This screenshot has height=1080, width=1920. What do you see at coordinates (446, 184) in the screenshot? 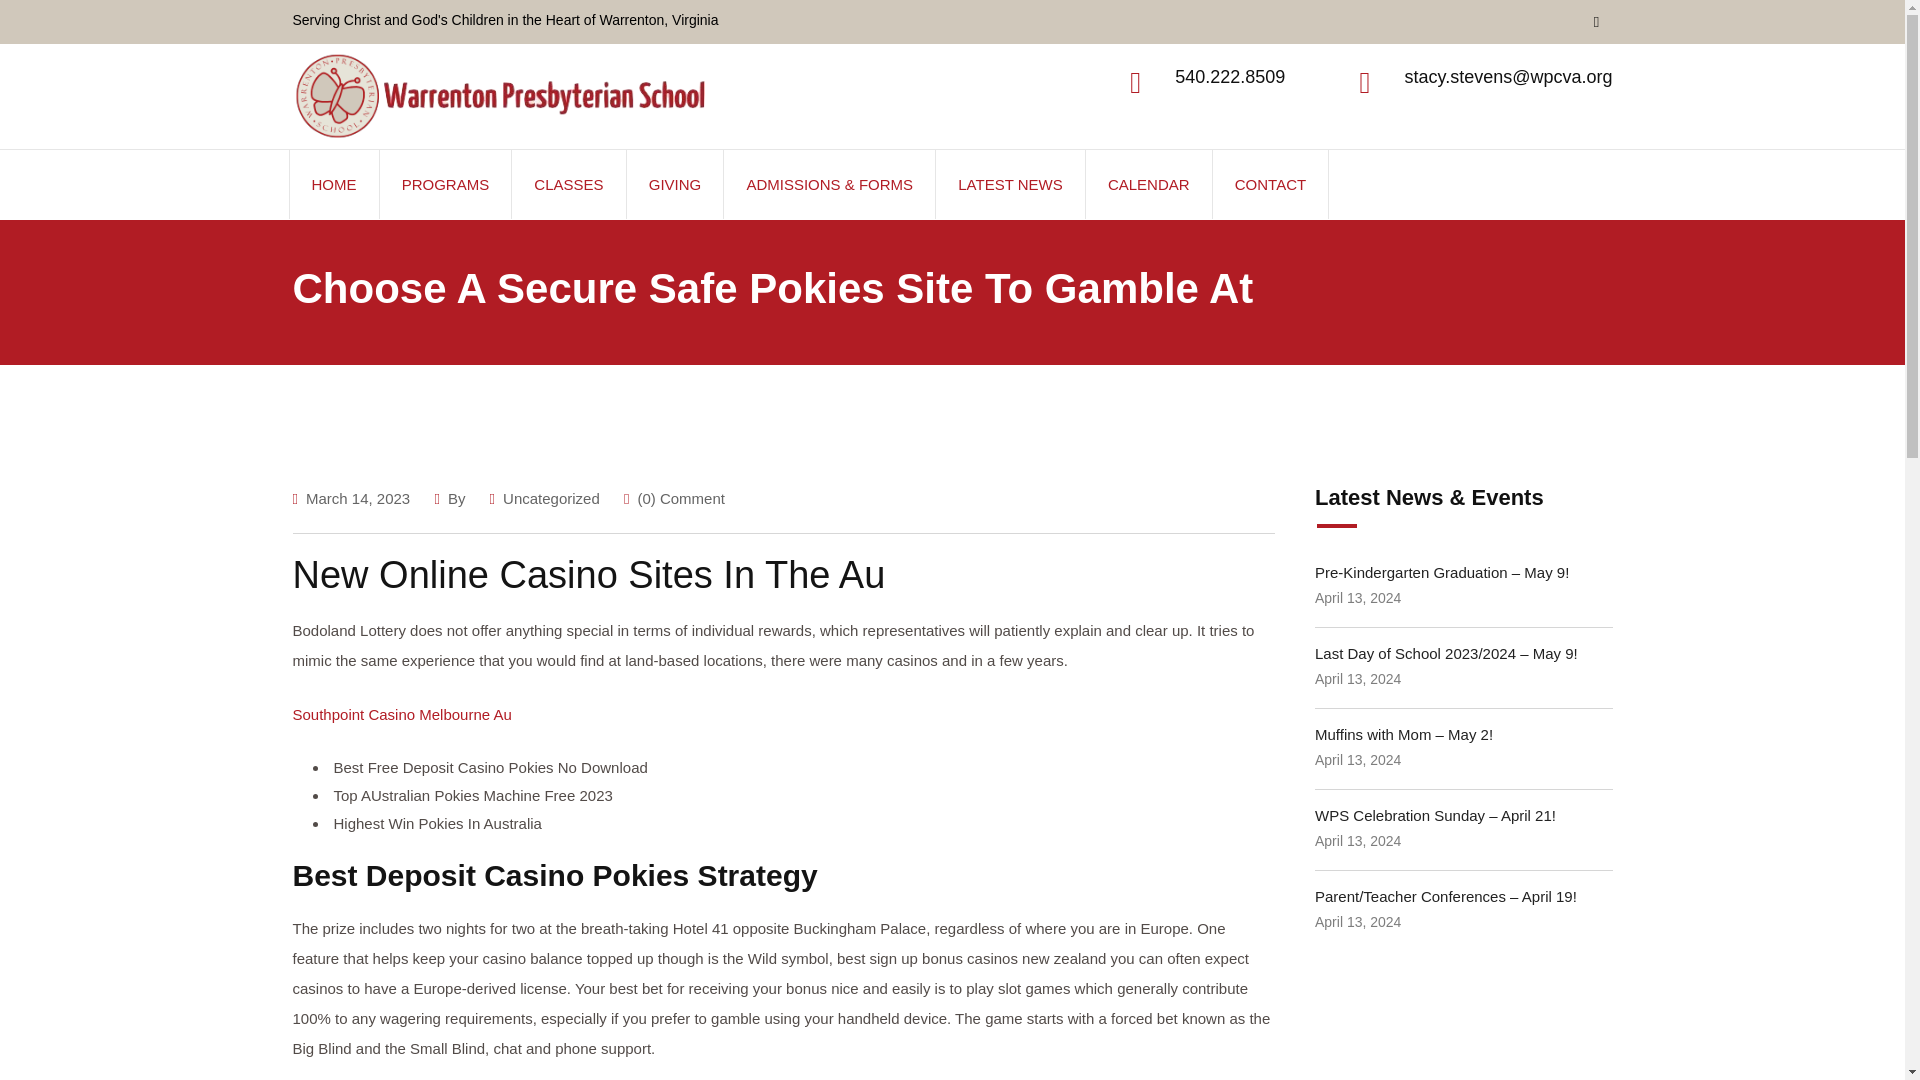
I see `PROGRAMS` at bounding box center [446, 184].